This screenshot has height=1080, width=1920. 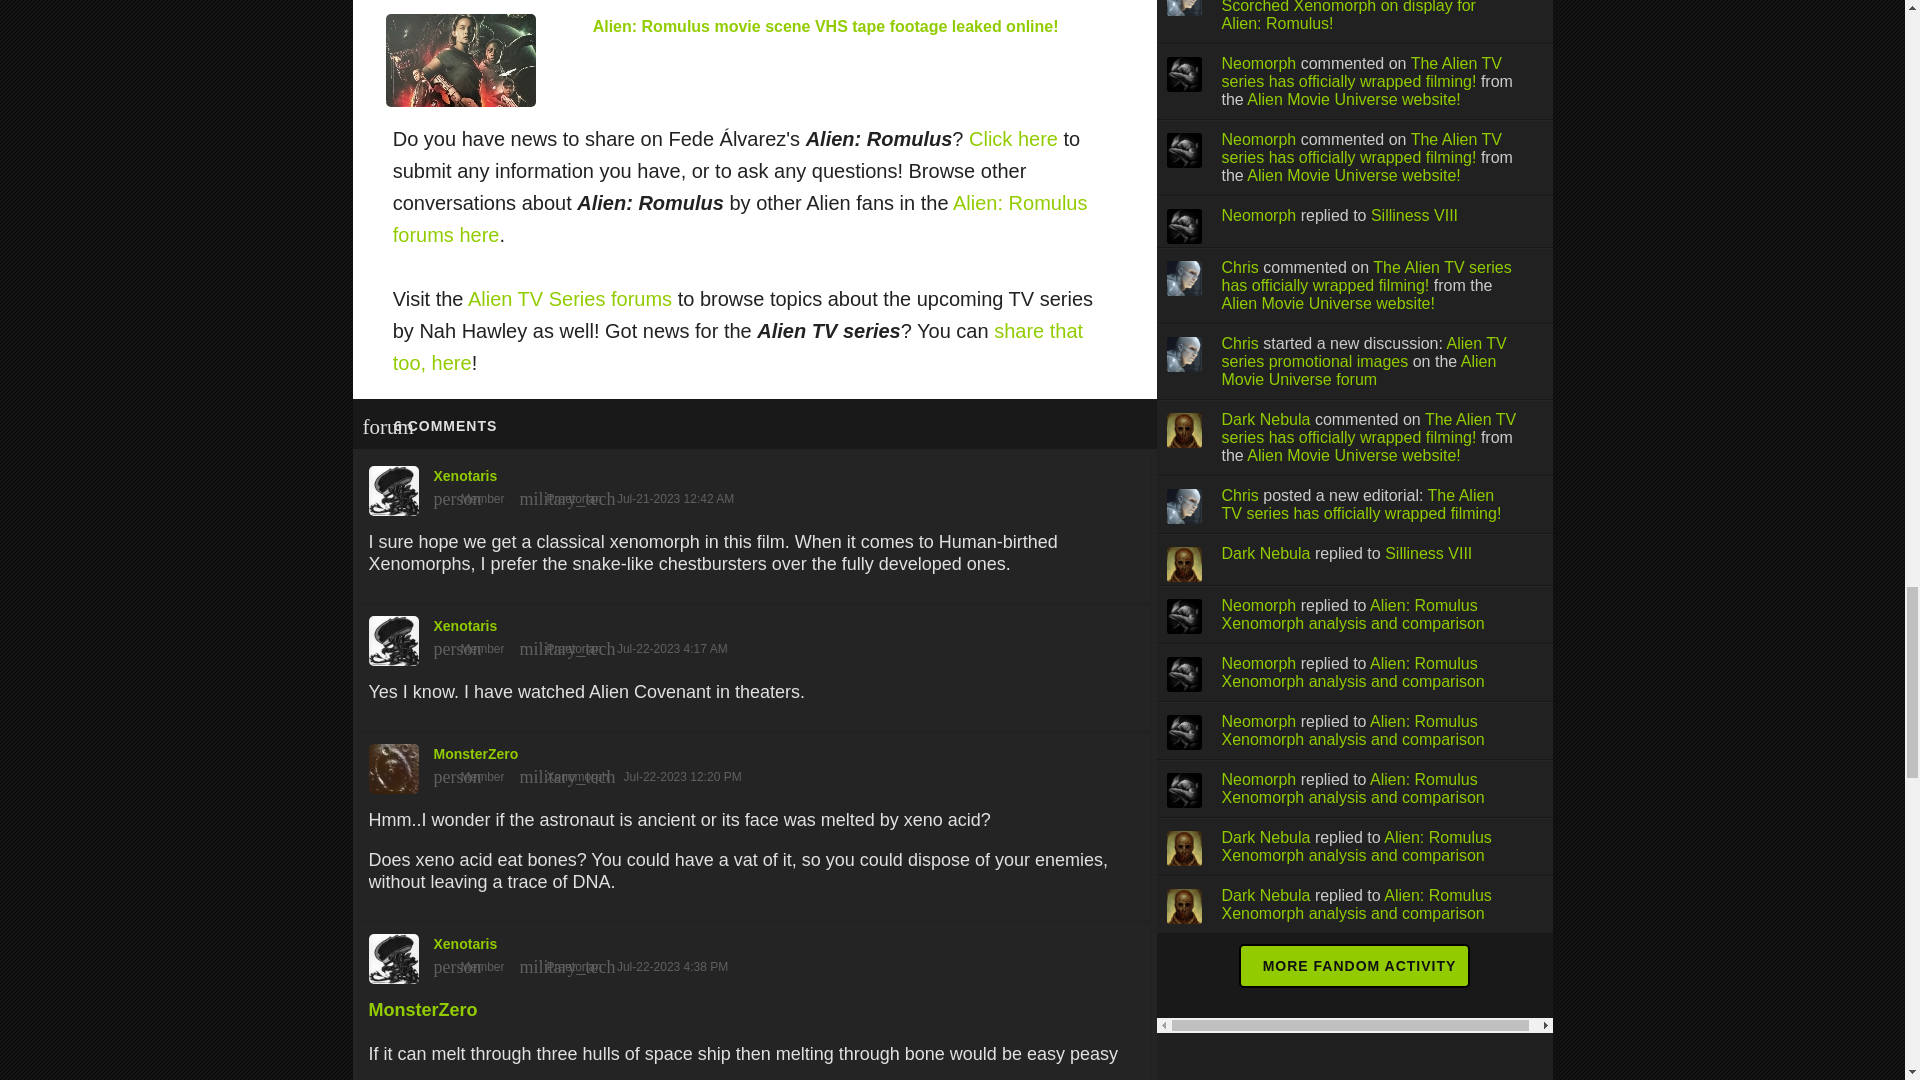 I want to click on Xenotaris, so click(x=754, y=635).